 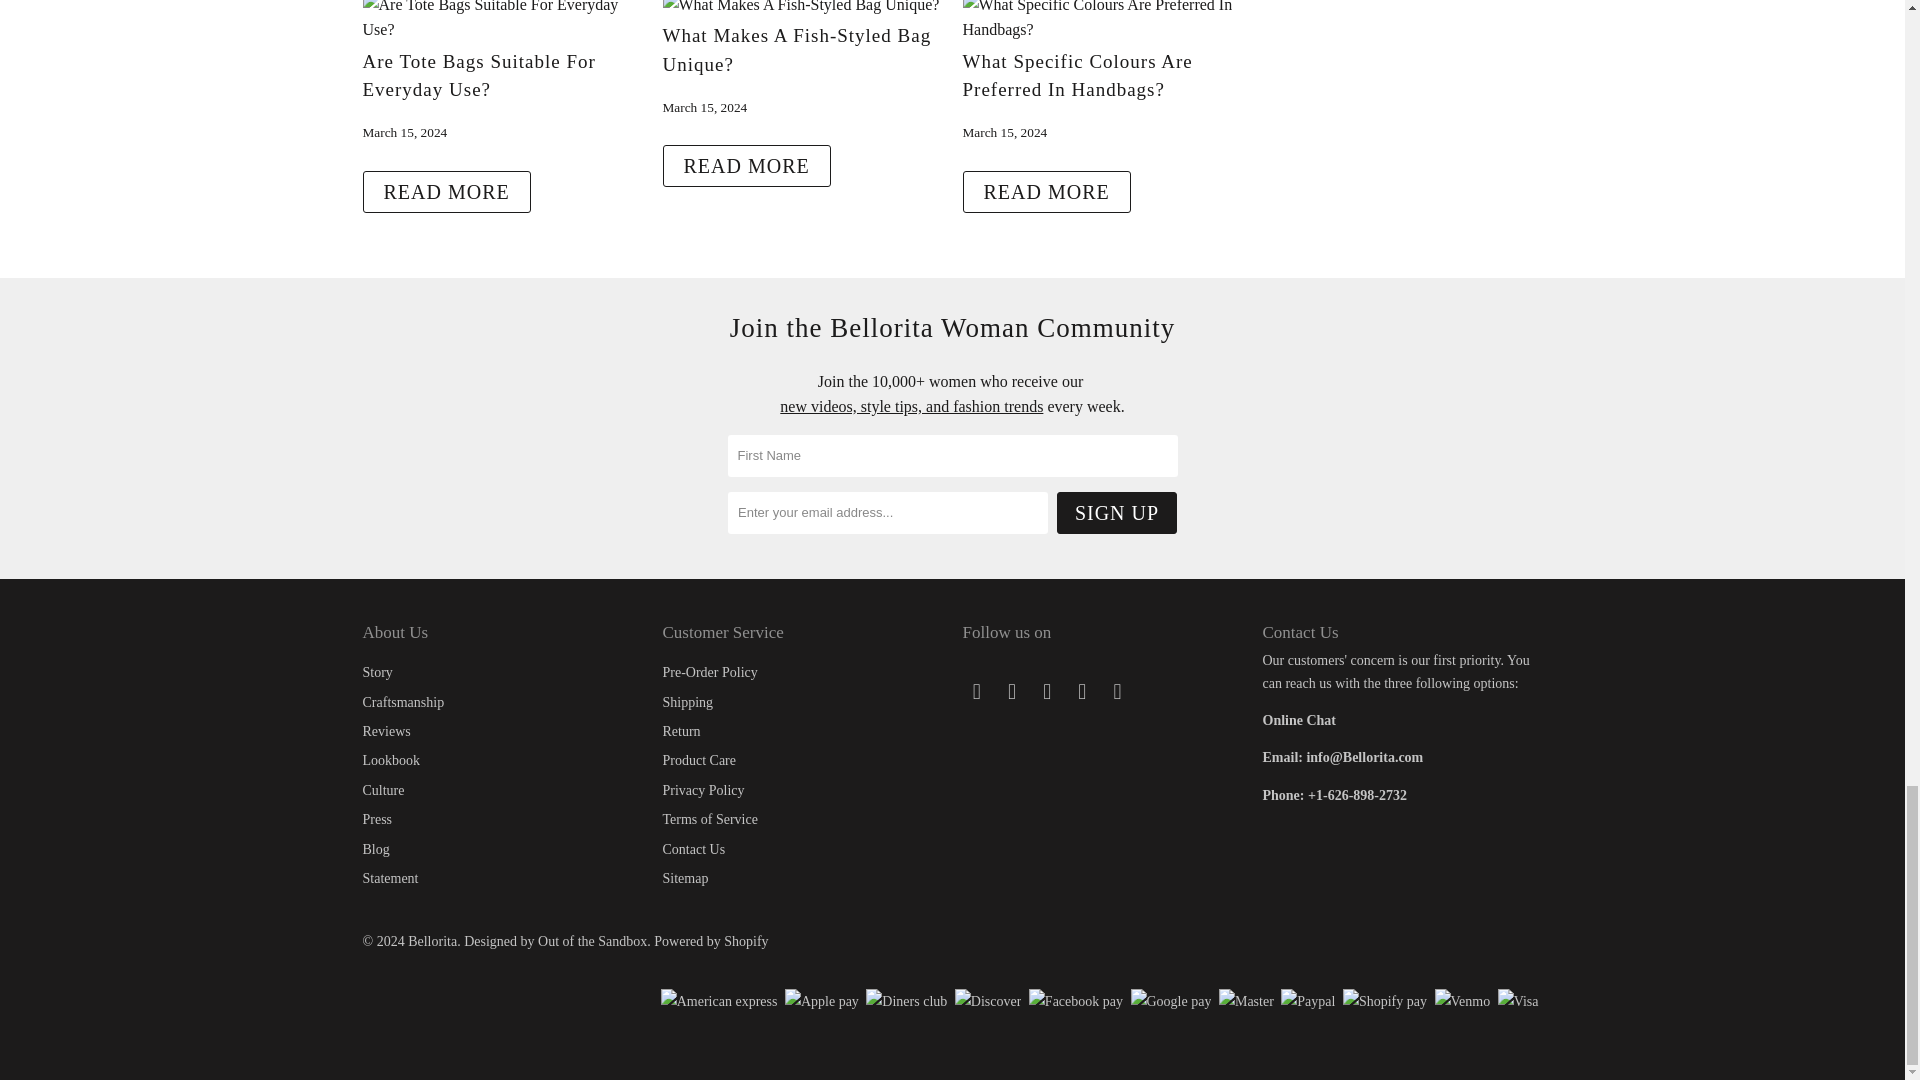 What do you see at coordinates (800, 6) in the screenshot?
I see `What Makes A Fish-Styled Bag Unique?` at bounding box center [800, 6].